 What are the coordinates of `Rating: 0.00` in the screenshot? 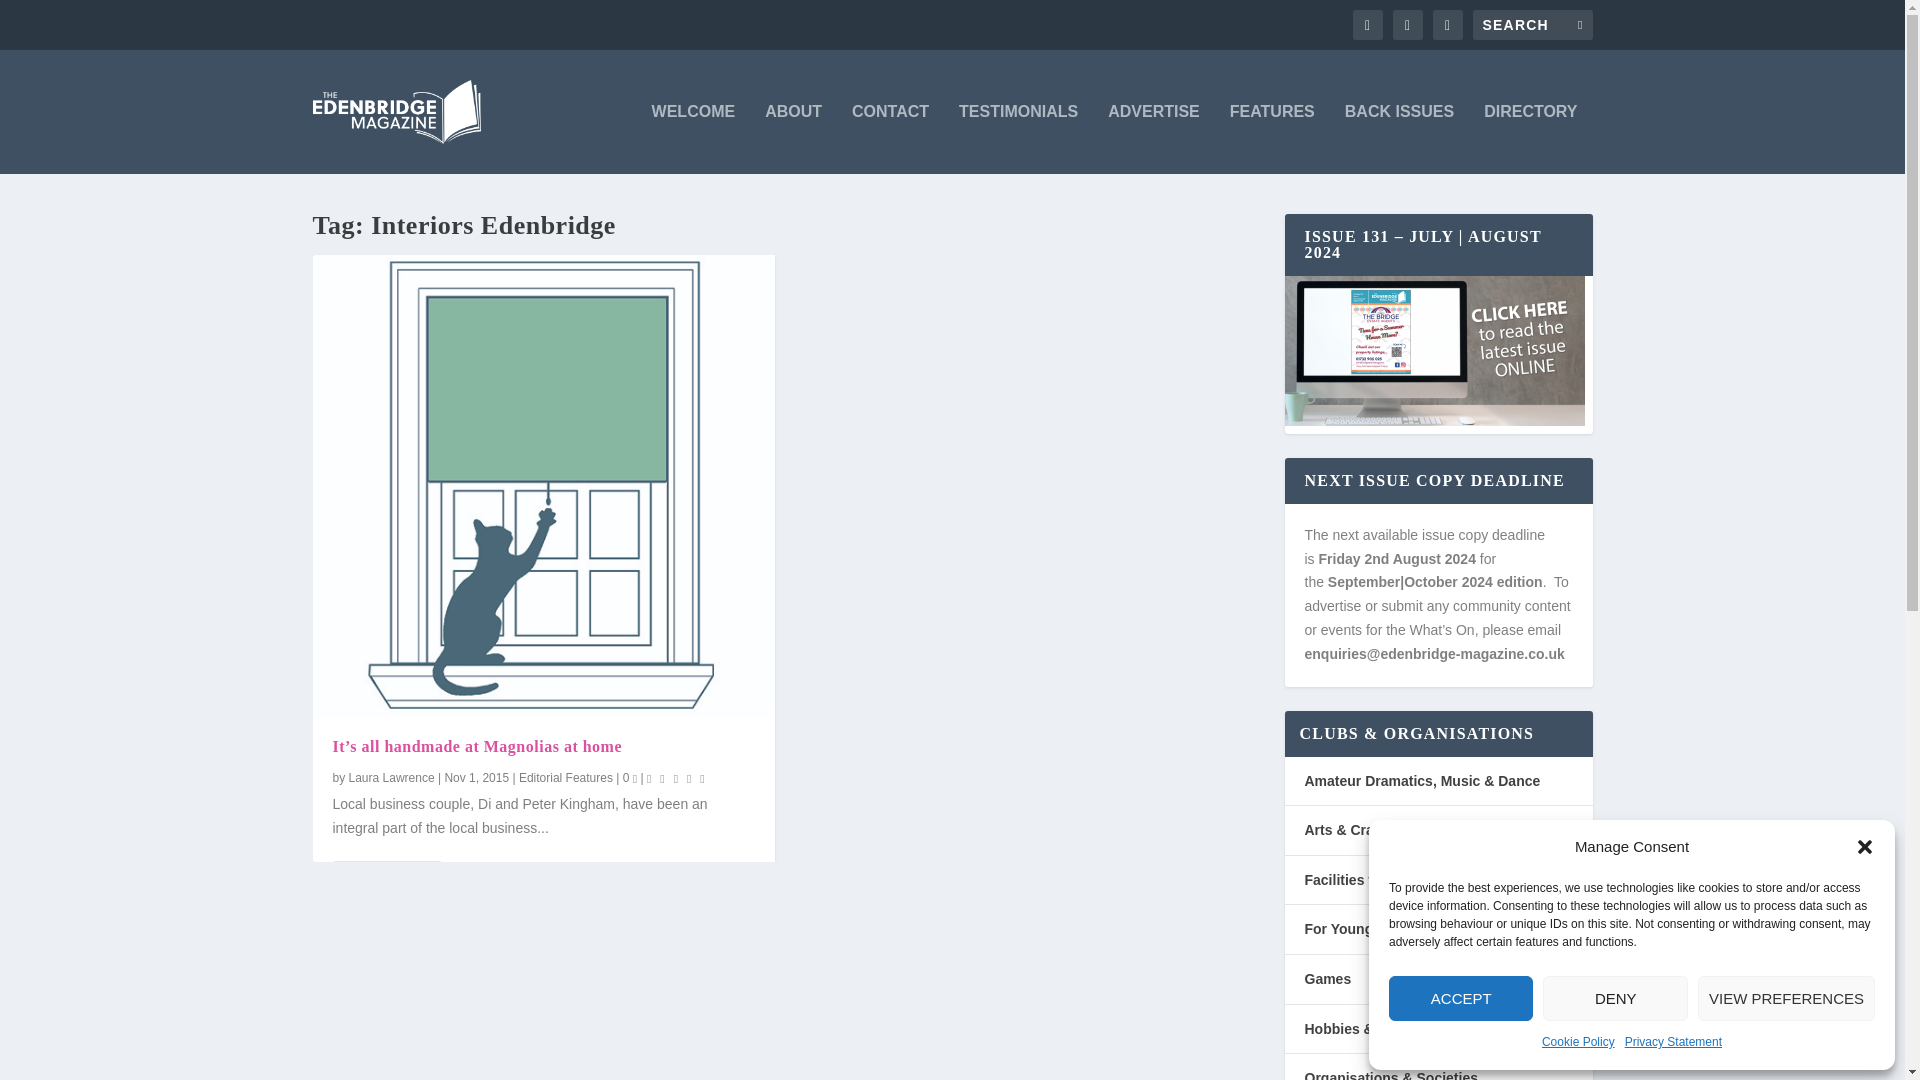 It's located at (678, 778).